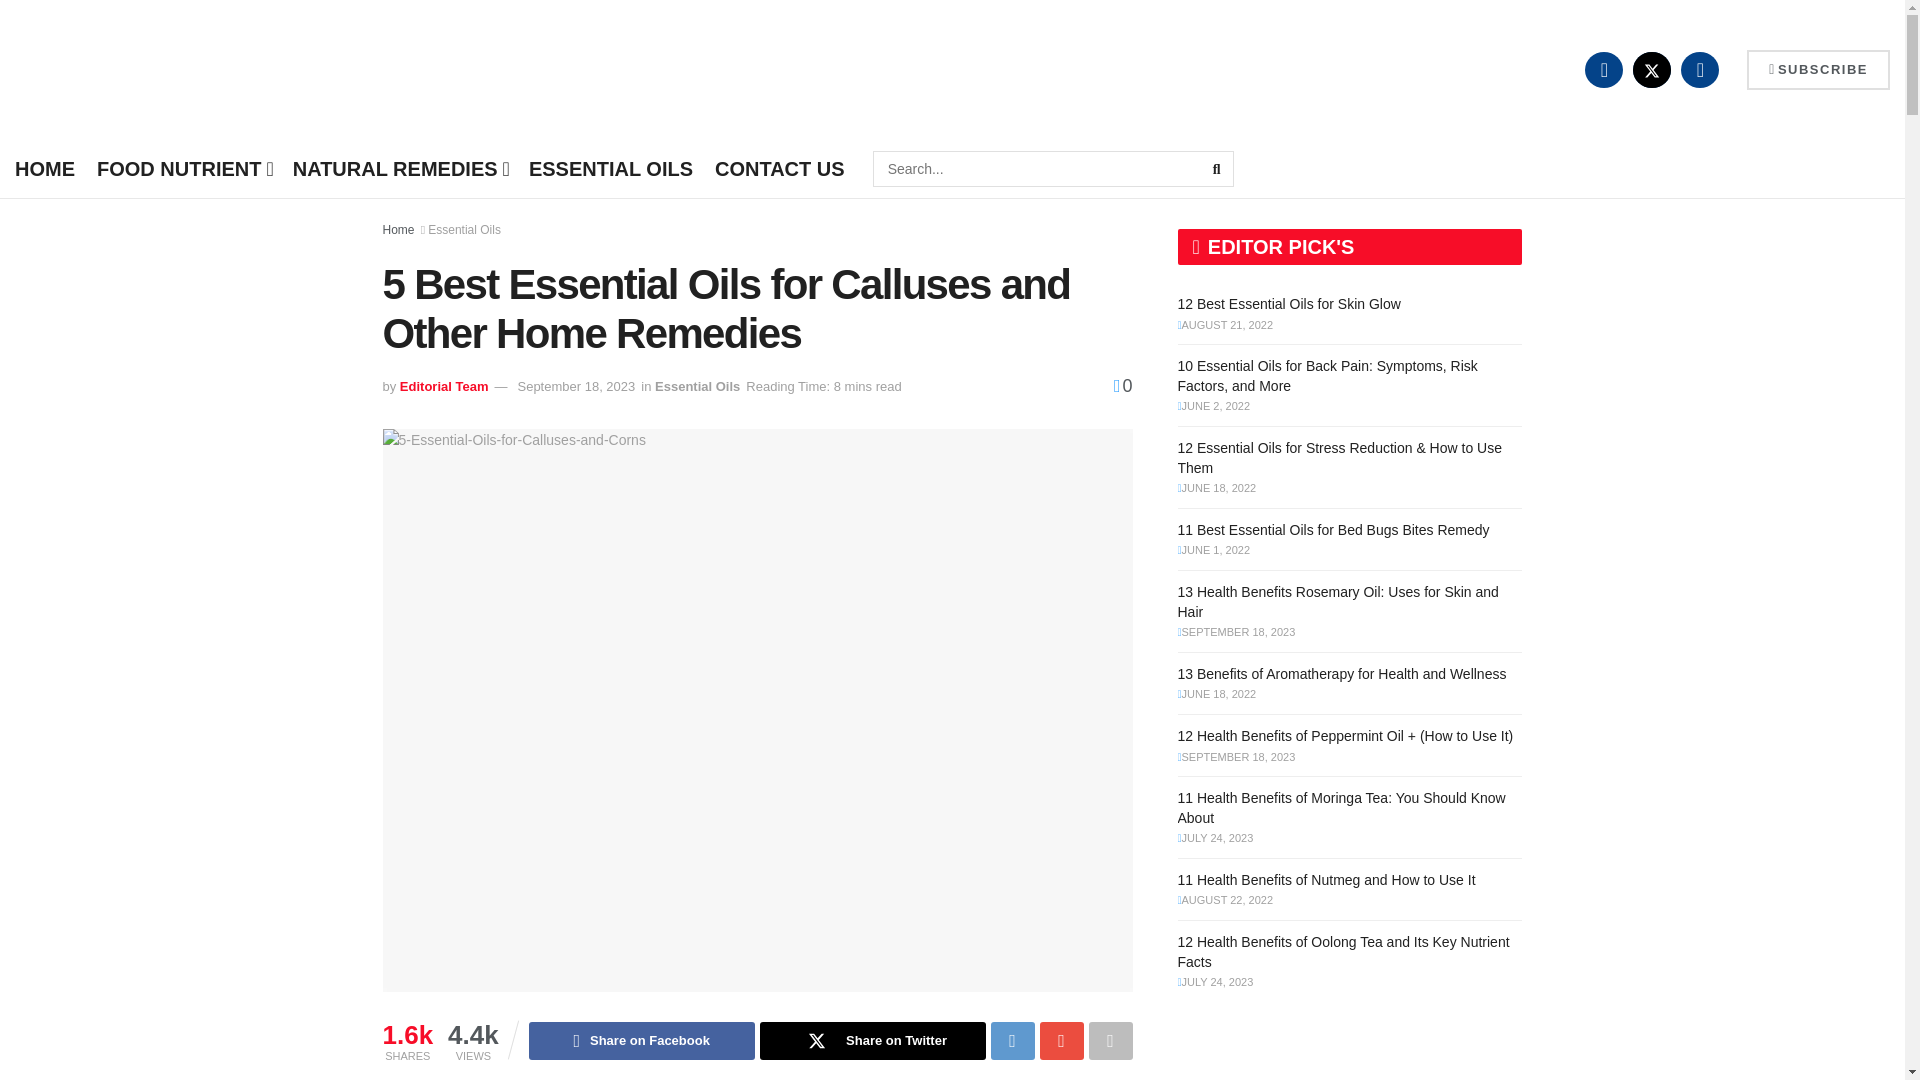 The width and height of the screenshot is (1920, 1080). What do you see at coordinates (184, 168) in the screenshot?
I see `FOOD NUTRIENT` at bounding box center [184, 168].